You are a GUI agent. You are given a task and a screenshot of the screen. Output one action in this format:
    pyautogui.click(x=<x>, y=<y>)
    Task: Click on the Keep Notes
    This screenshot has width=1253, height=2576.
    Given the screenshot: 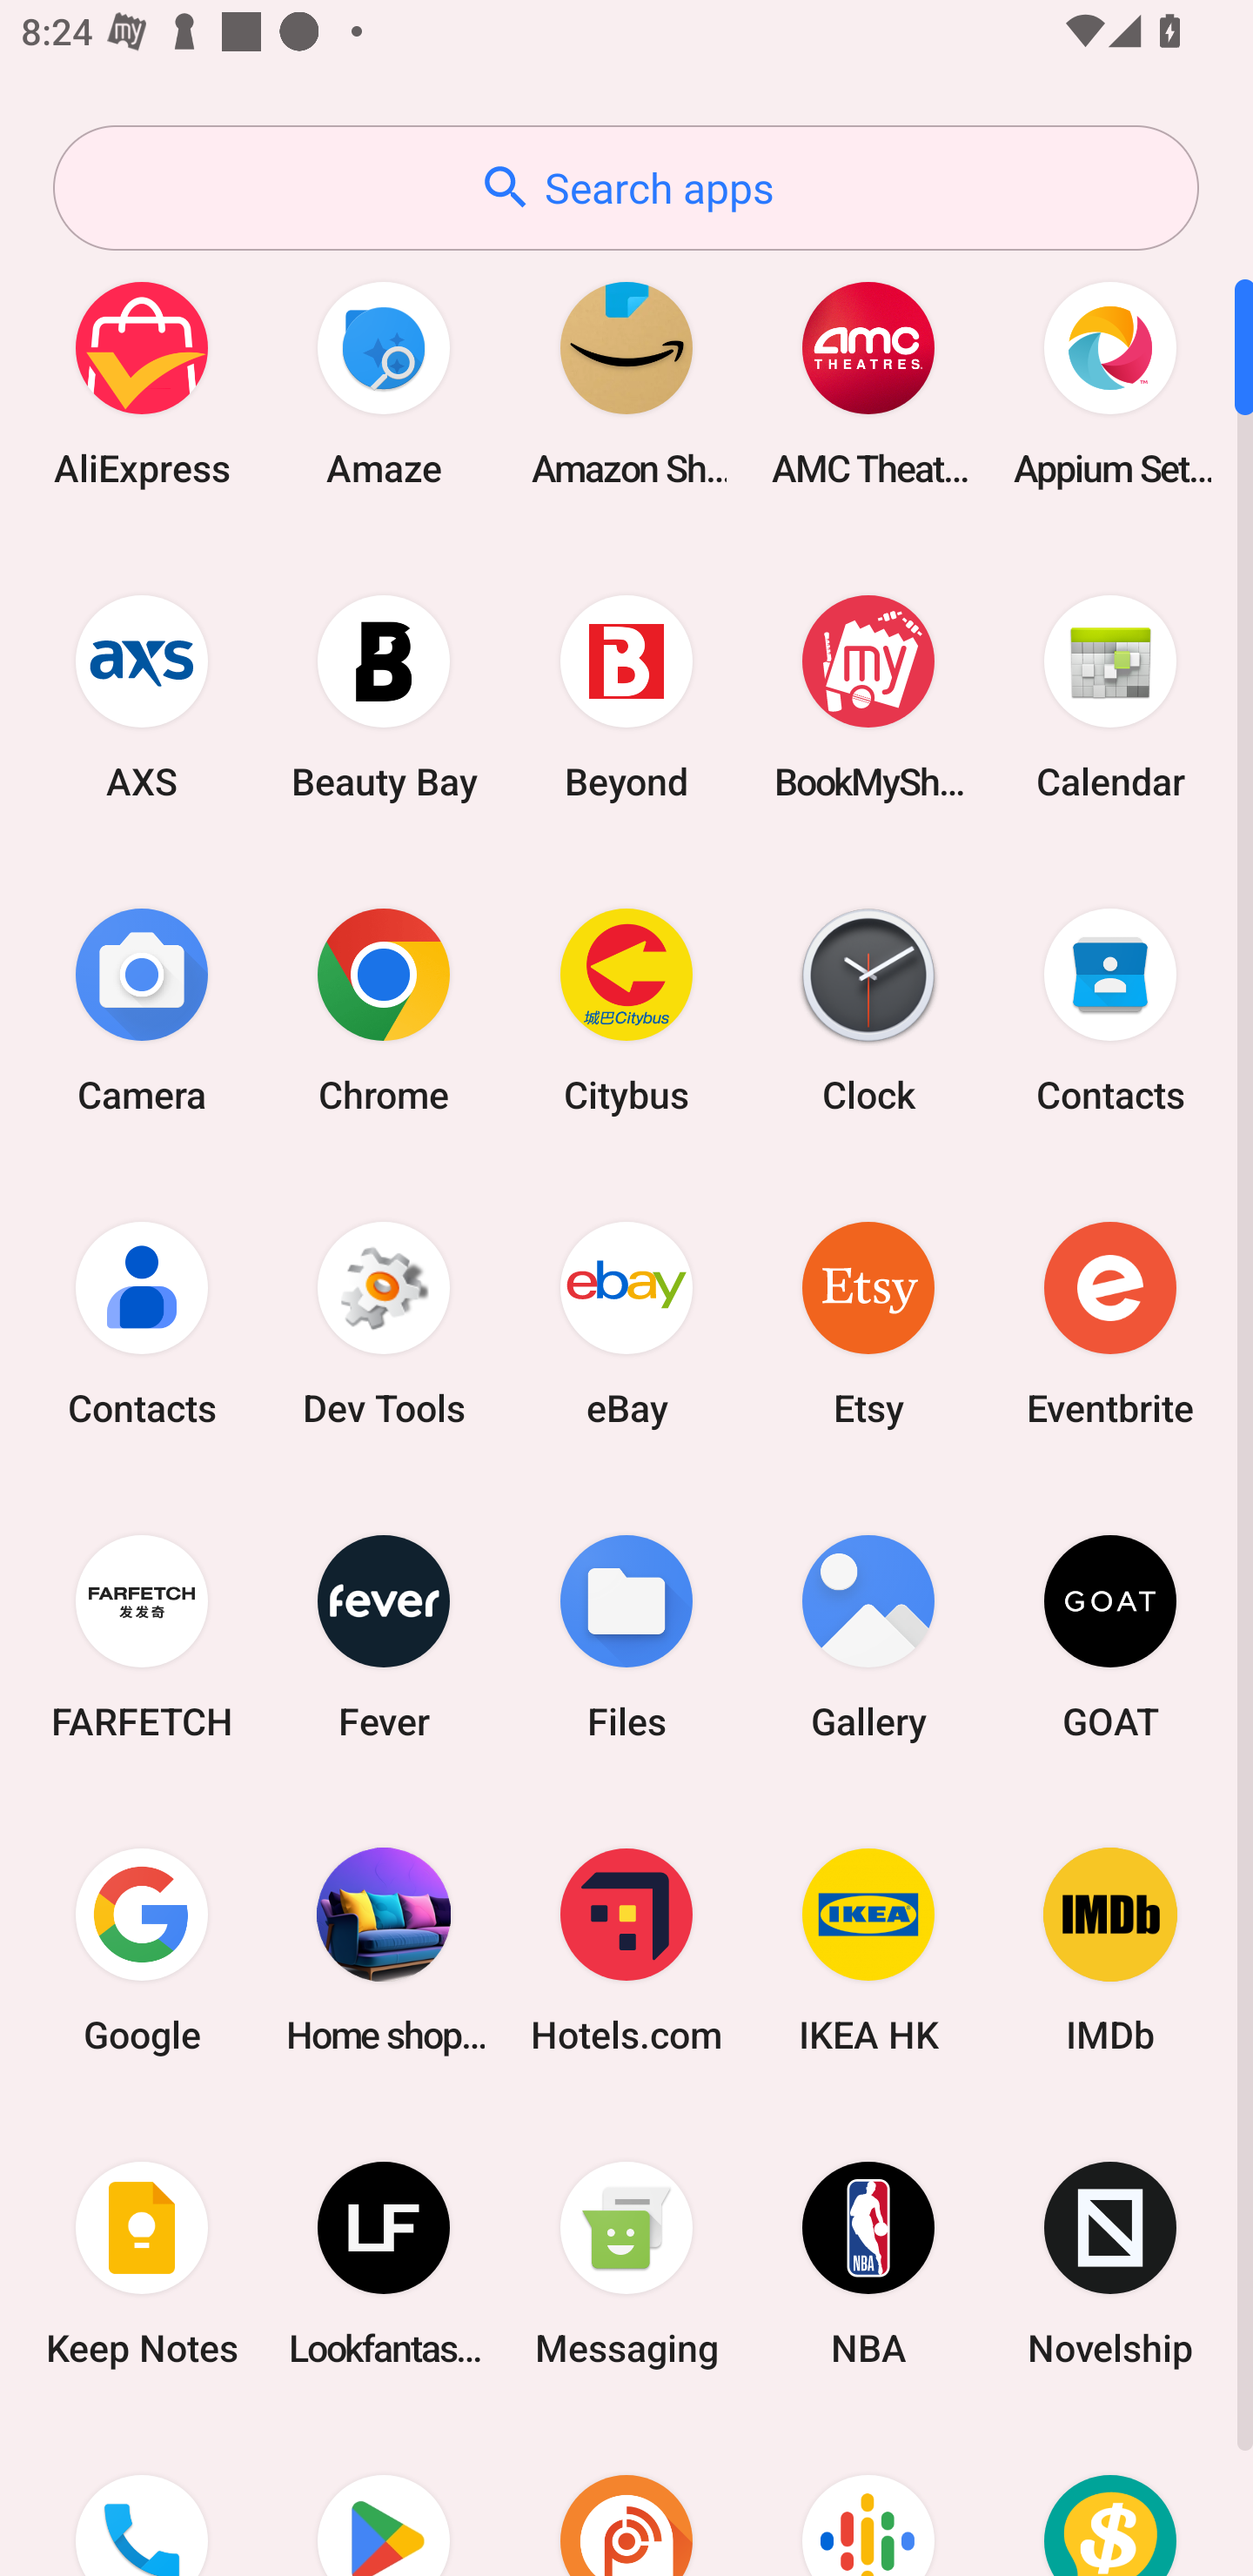 What is the action you would take?
    pyautogui.click(x=142, y=2264)
    